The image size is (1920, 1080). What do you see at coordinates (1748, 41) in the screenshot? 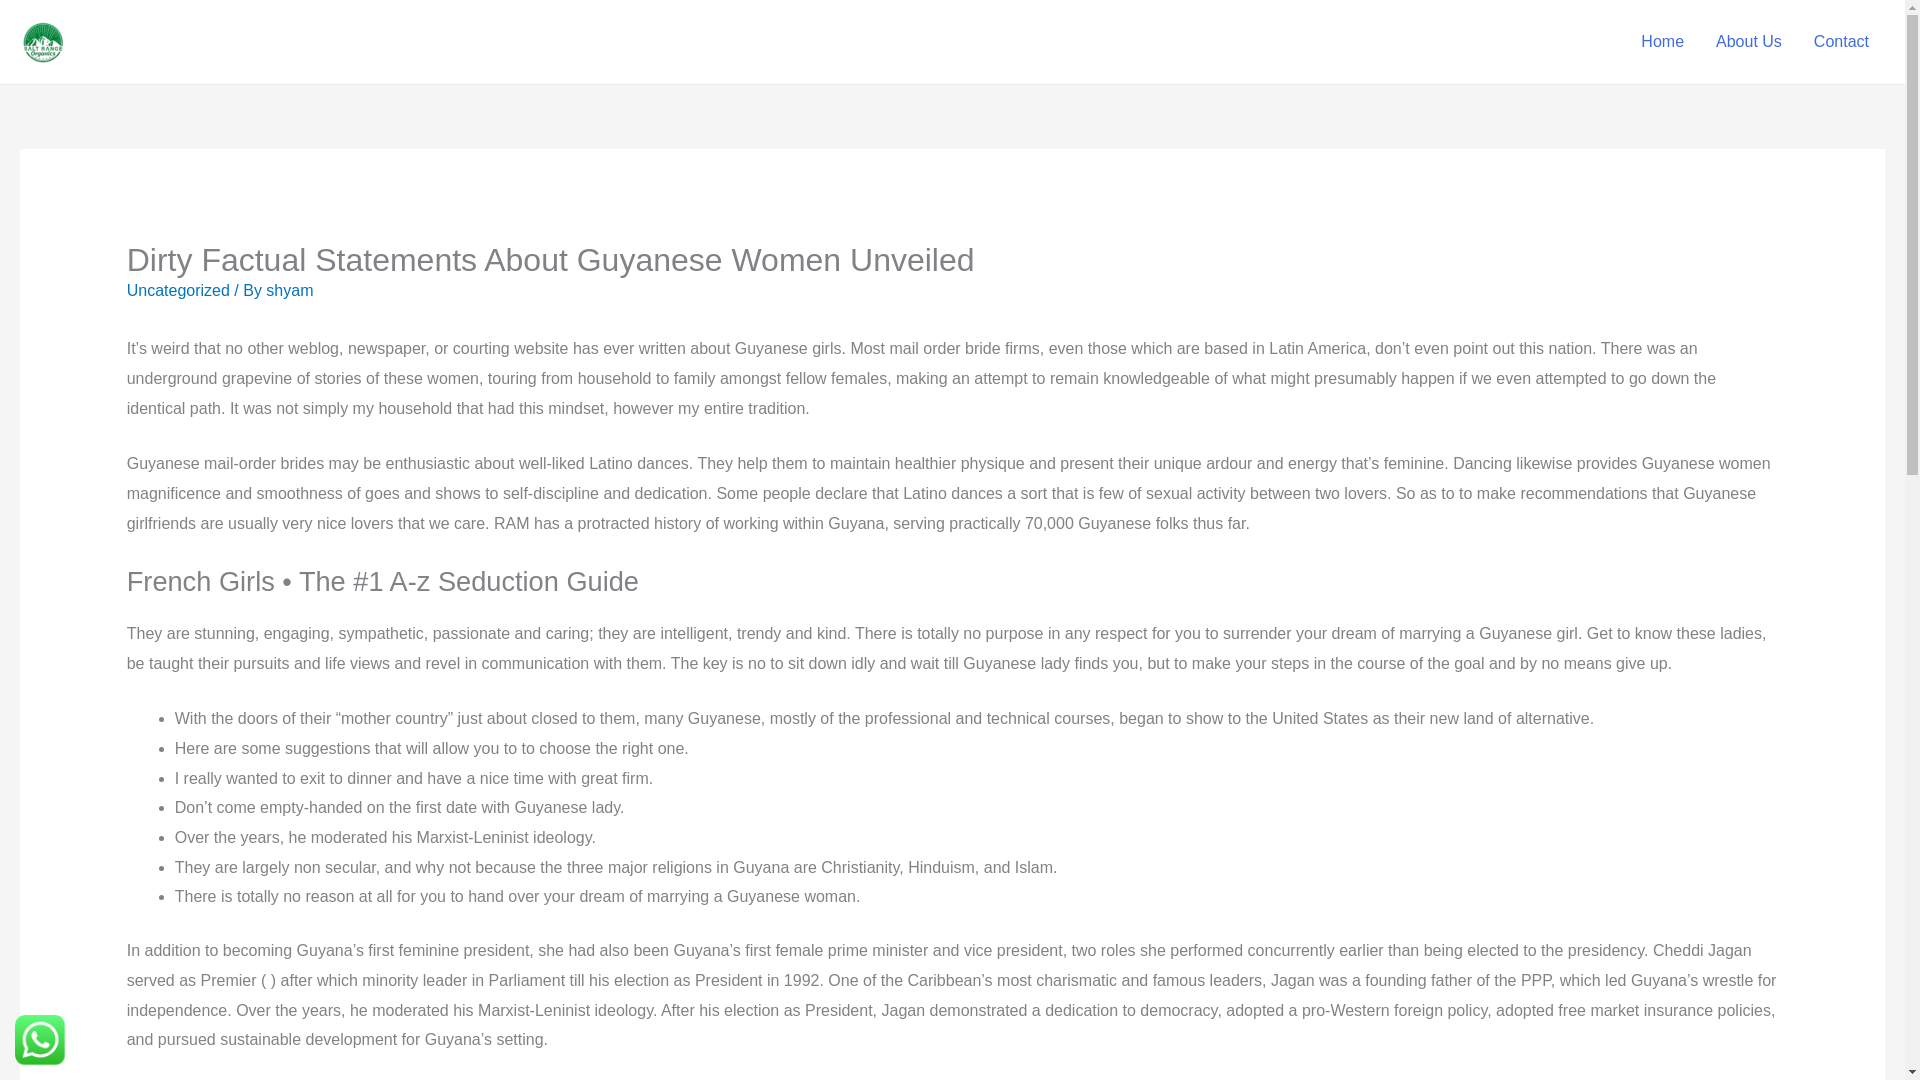
I see `About Us` at bounding box center [1748, 41].